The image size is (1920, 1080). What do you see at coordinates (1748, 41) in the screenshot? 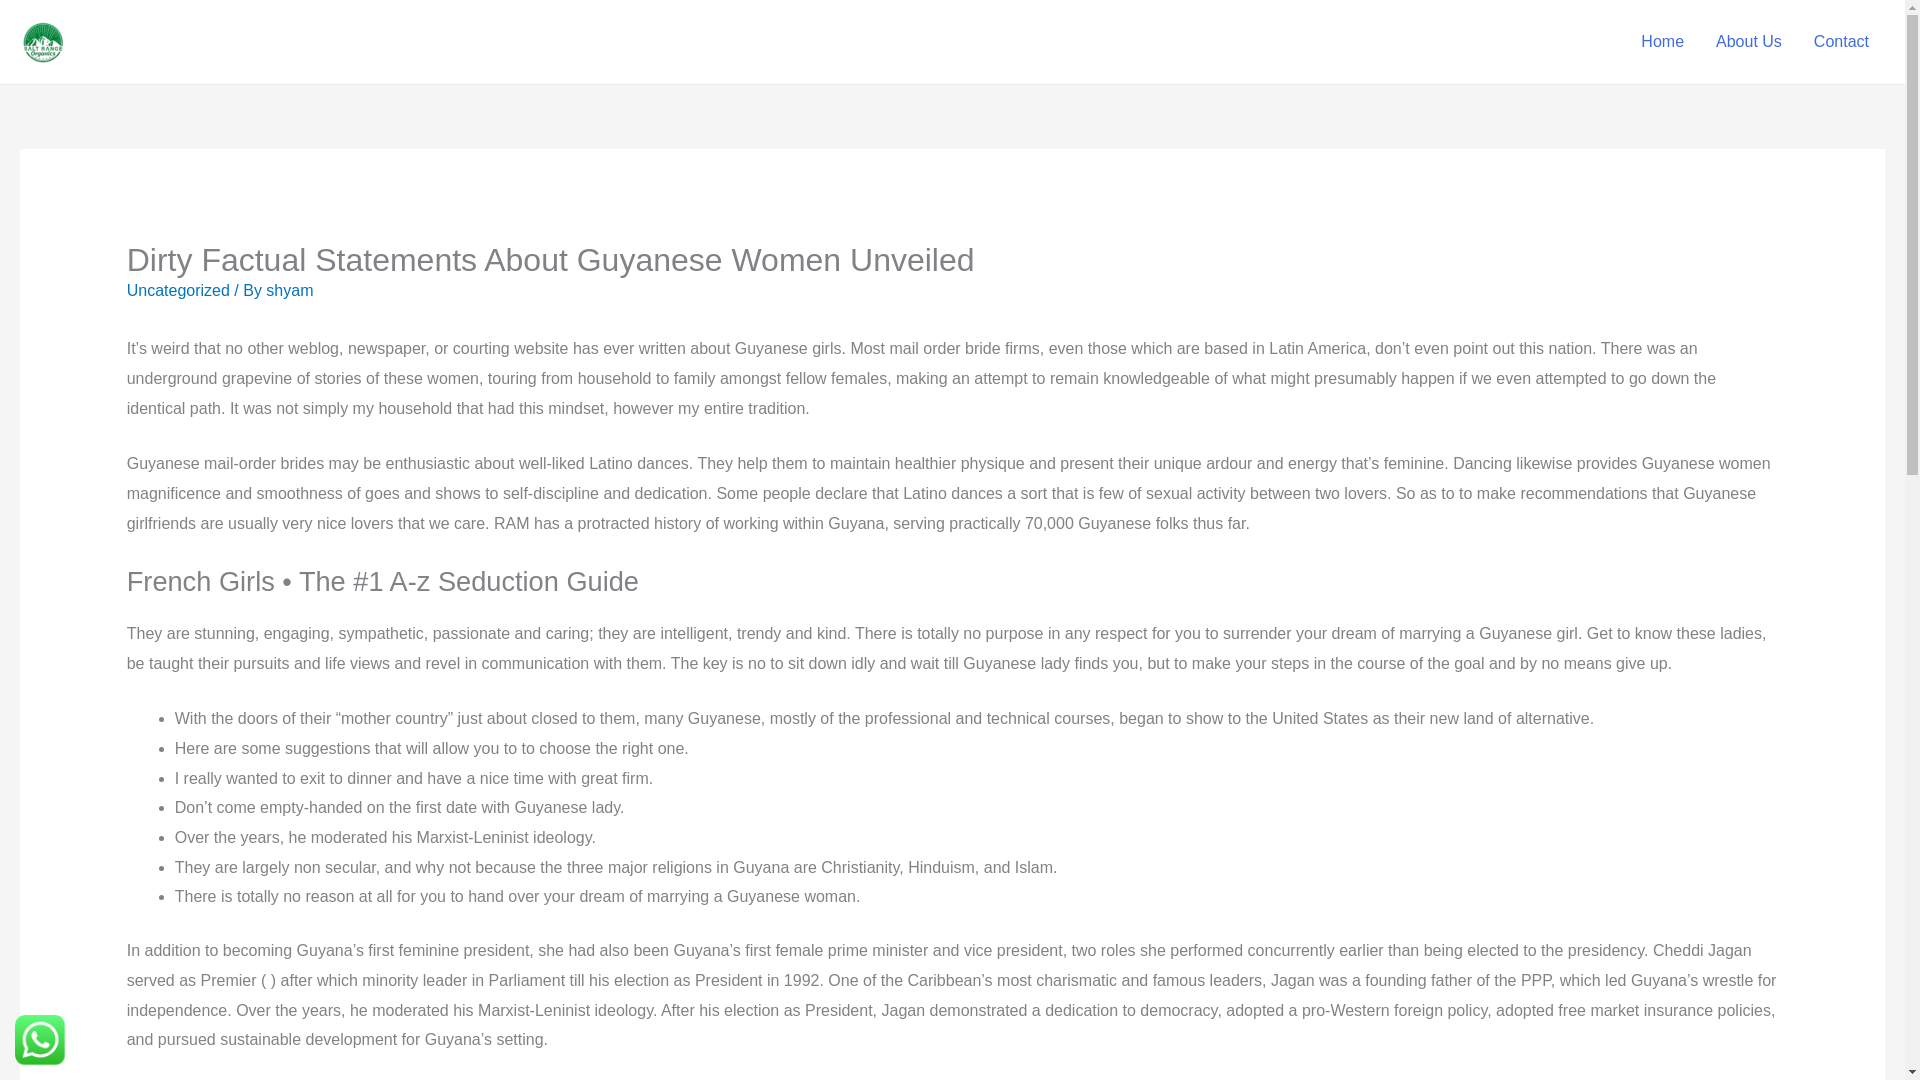
I see `About Us` at bounding box center [1748, 41].